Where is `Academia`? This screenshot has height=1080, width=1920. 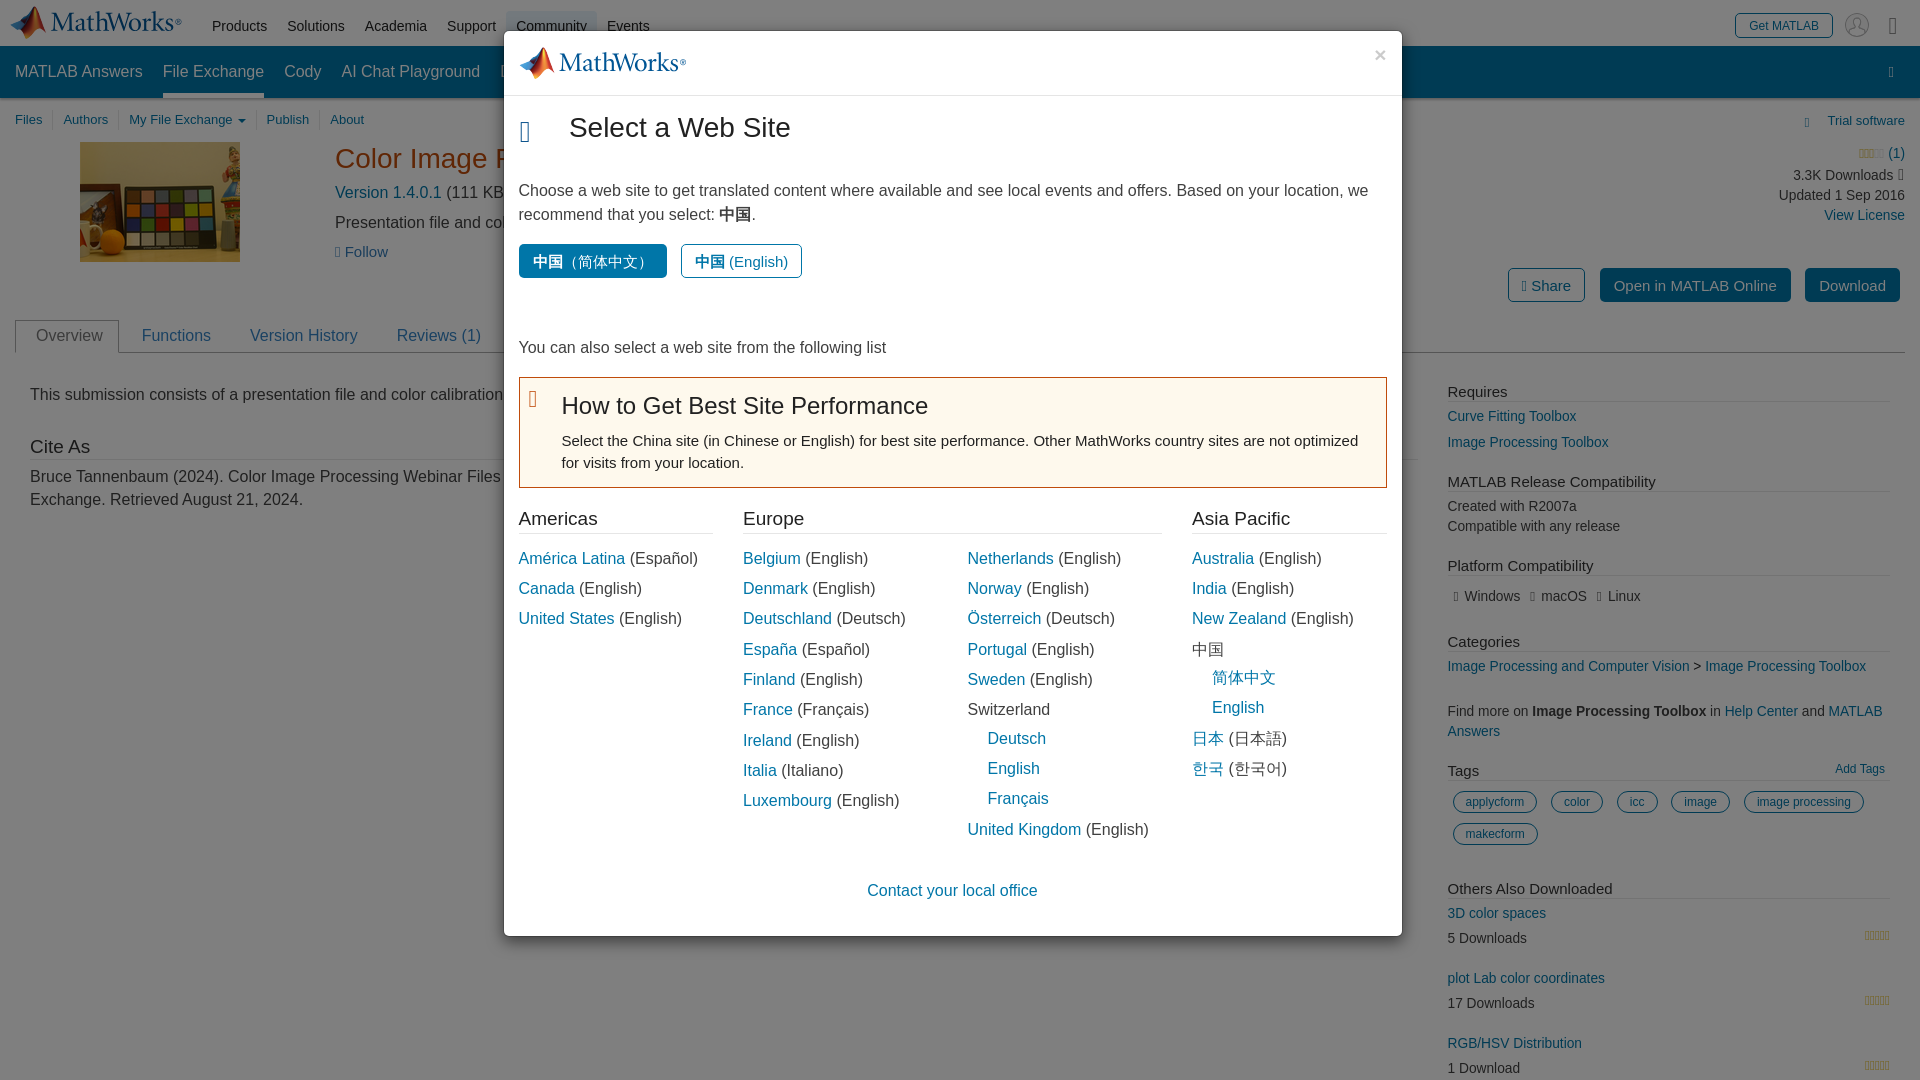
Academia is located at coordinates (396, 26).